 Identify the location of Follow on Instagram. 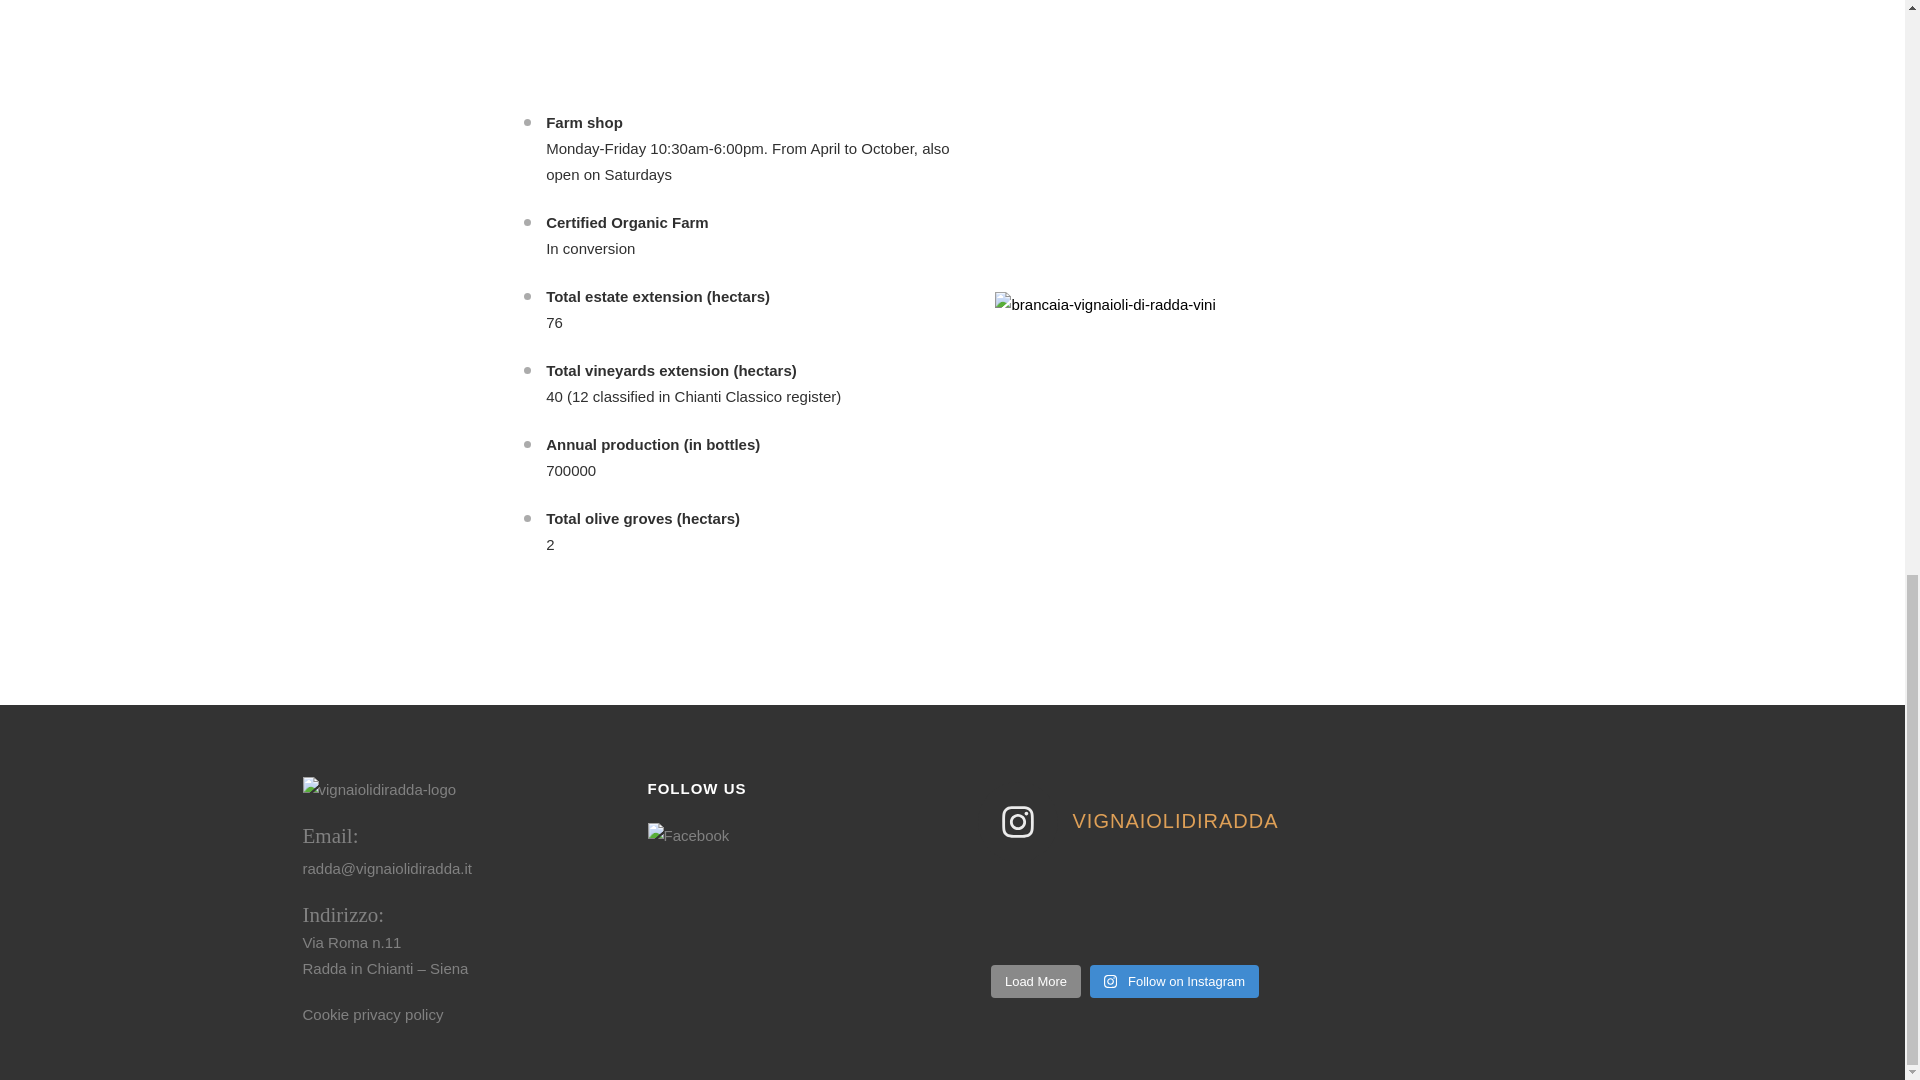
(1174, 982).